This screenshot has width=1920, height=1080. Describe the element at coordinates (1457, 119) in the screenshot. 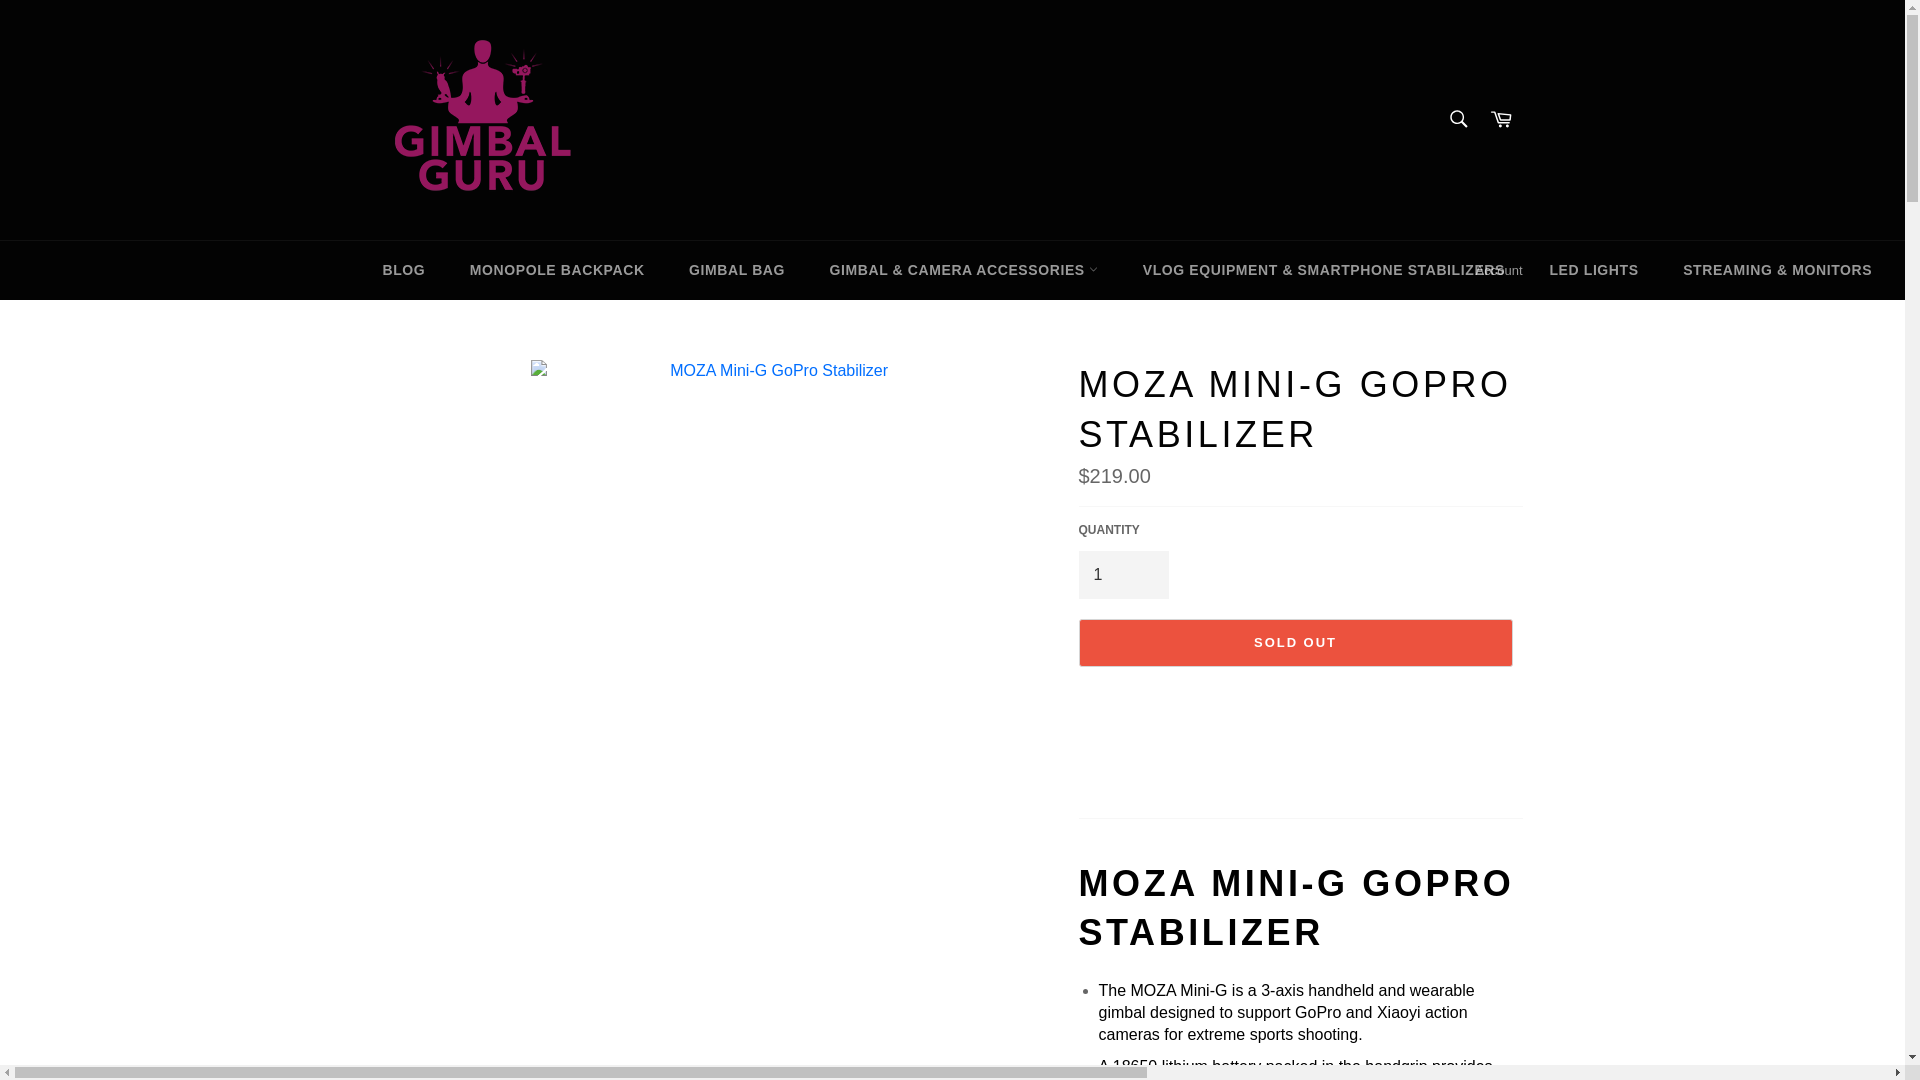

I see `Search` at that location.